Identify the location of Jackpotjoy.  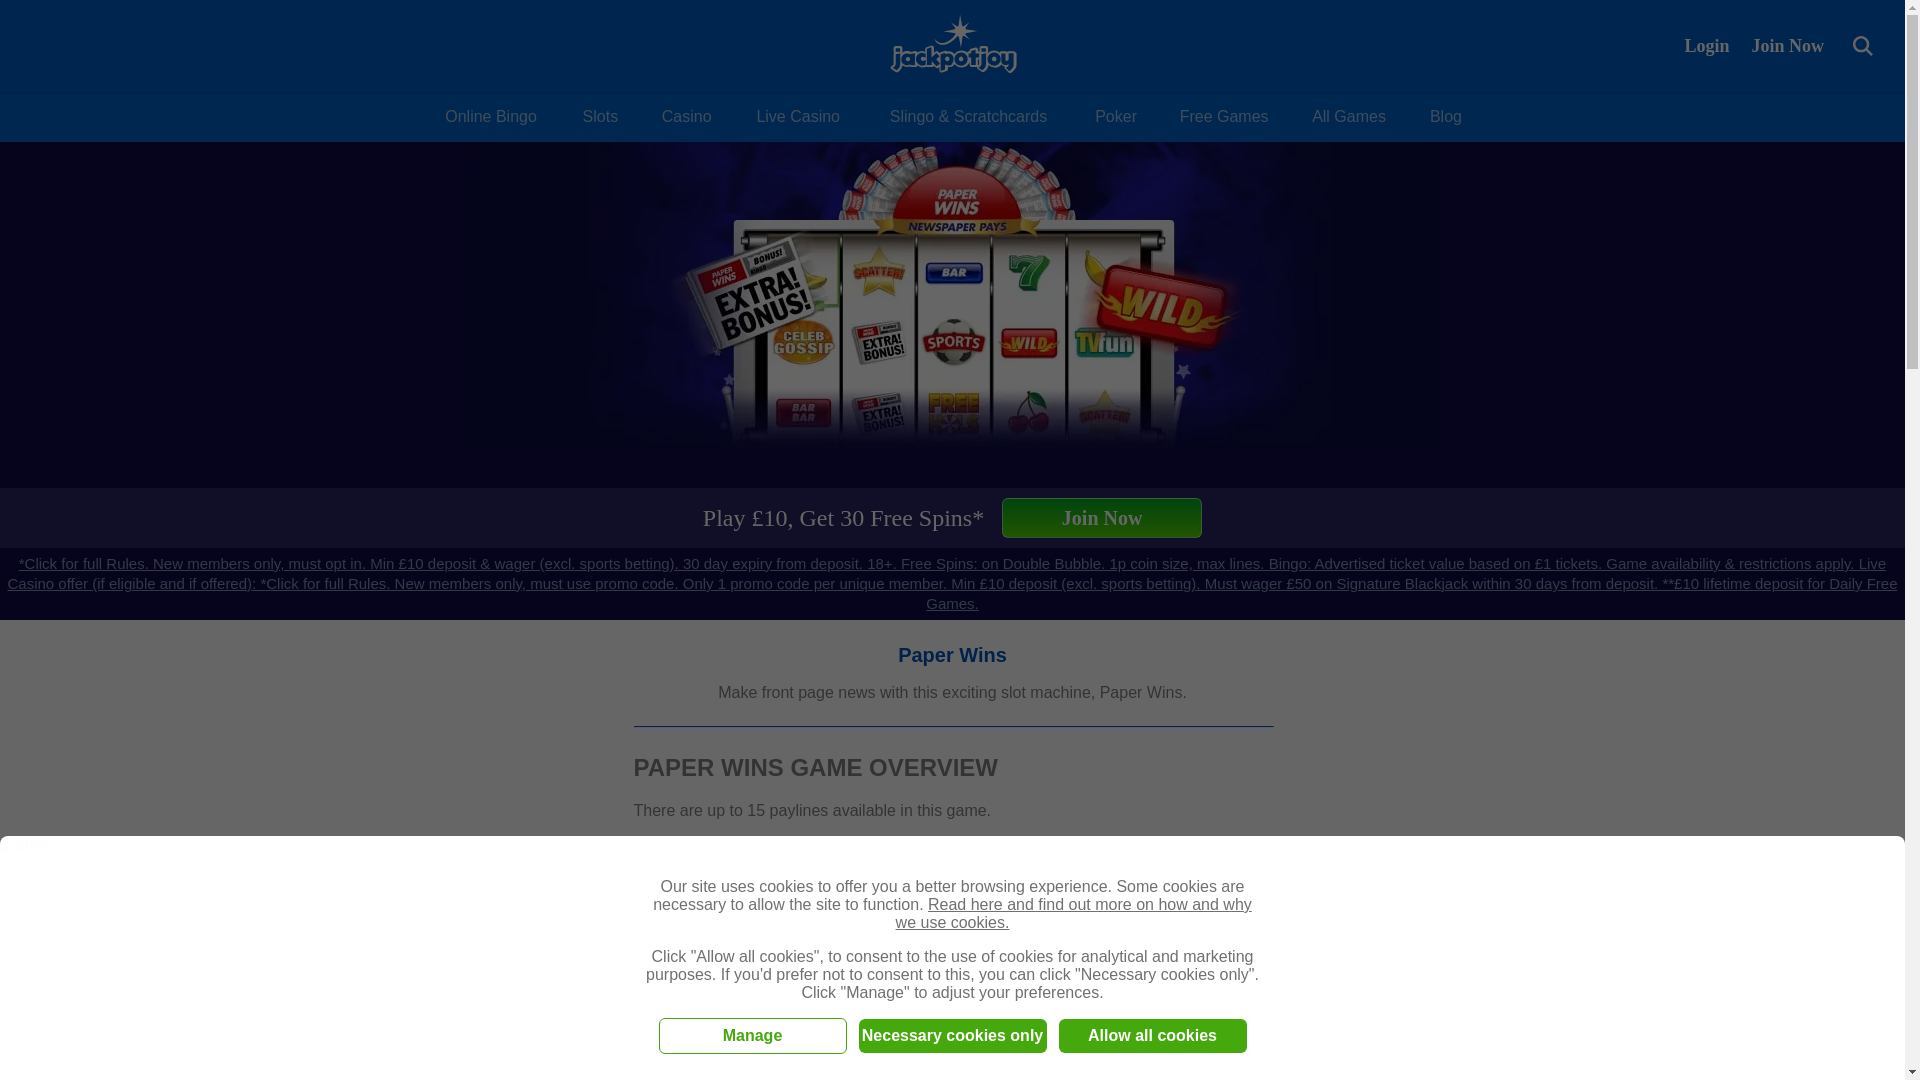
(952, 46).